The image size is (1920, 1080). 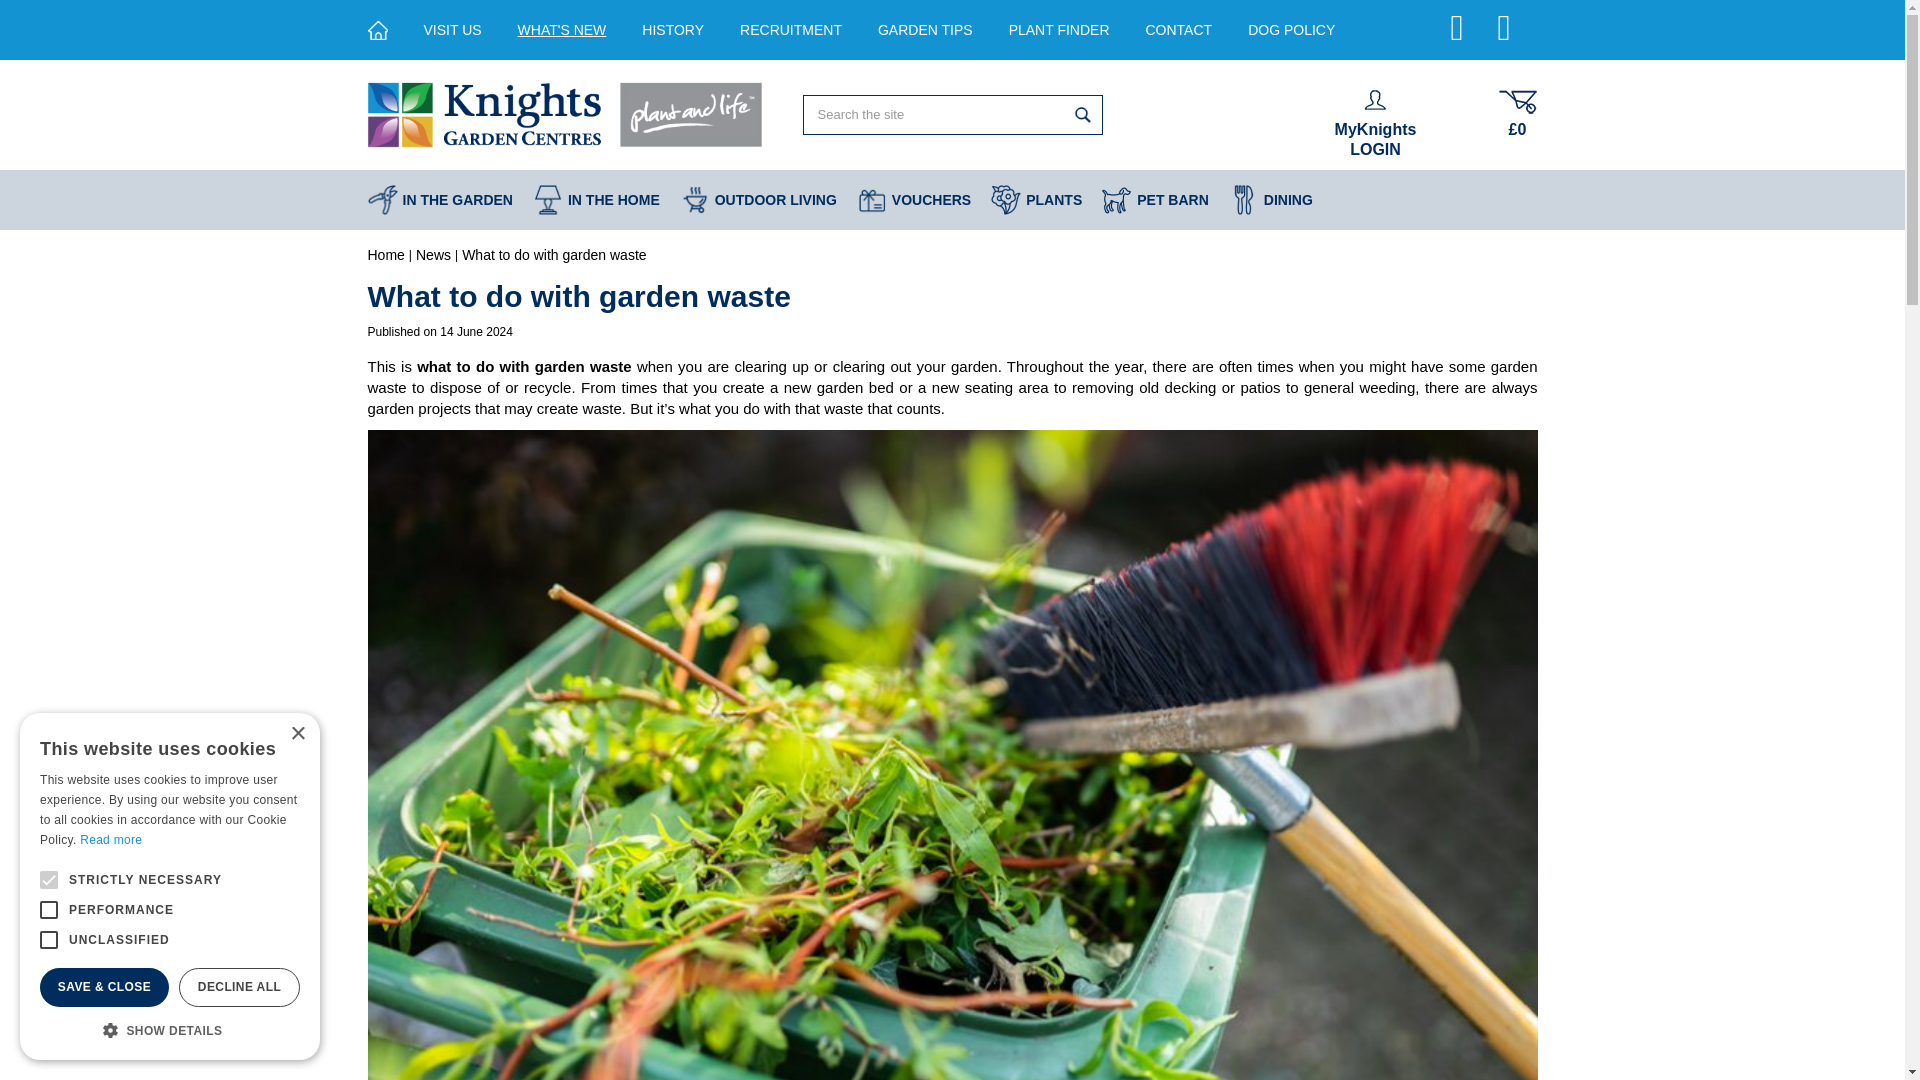 What do you see at coordinates (925, 30) in the screenshot?
I see `GARDEN TIPS` at bounding box center [925, 30].